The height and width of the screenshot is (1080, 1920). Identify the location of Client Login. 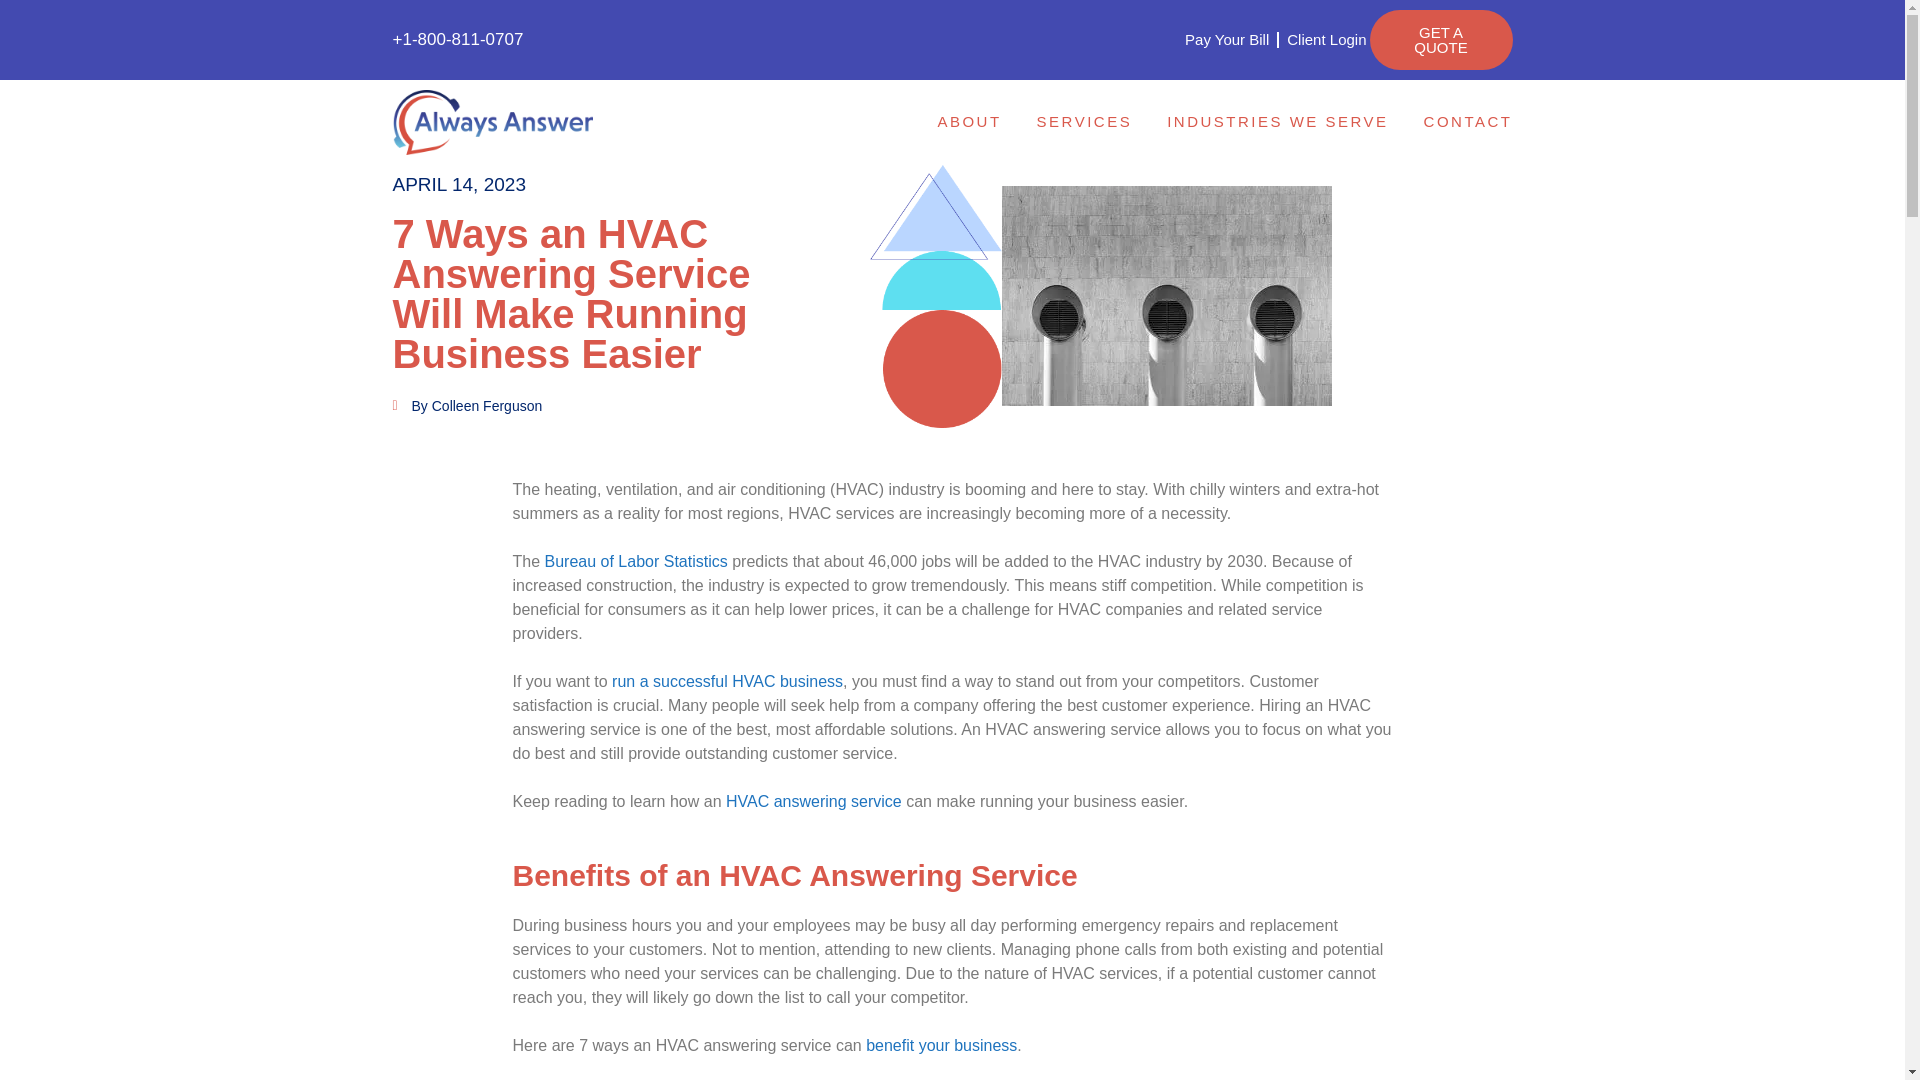
(1326, 40).